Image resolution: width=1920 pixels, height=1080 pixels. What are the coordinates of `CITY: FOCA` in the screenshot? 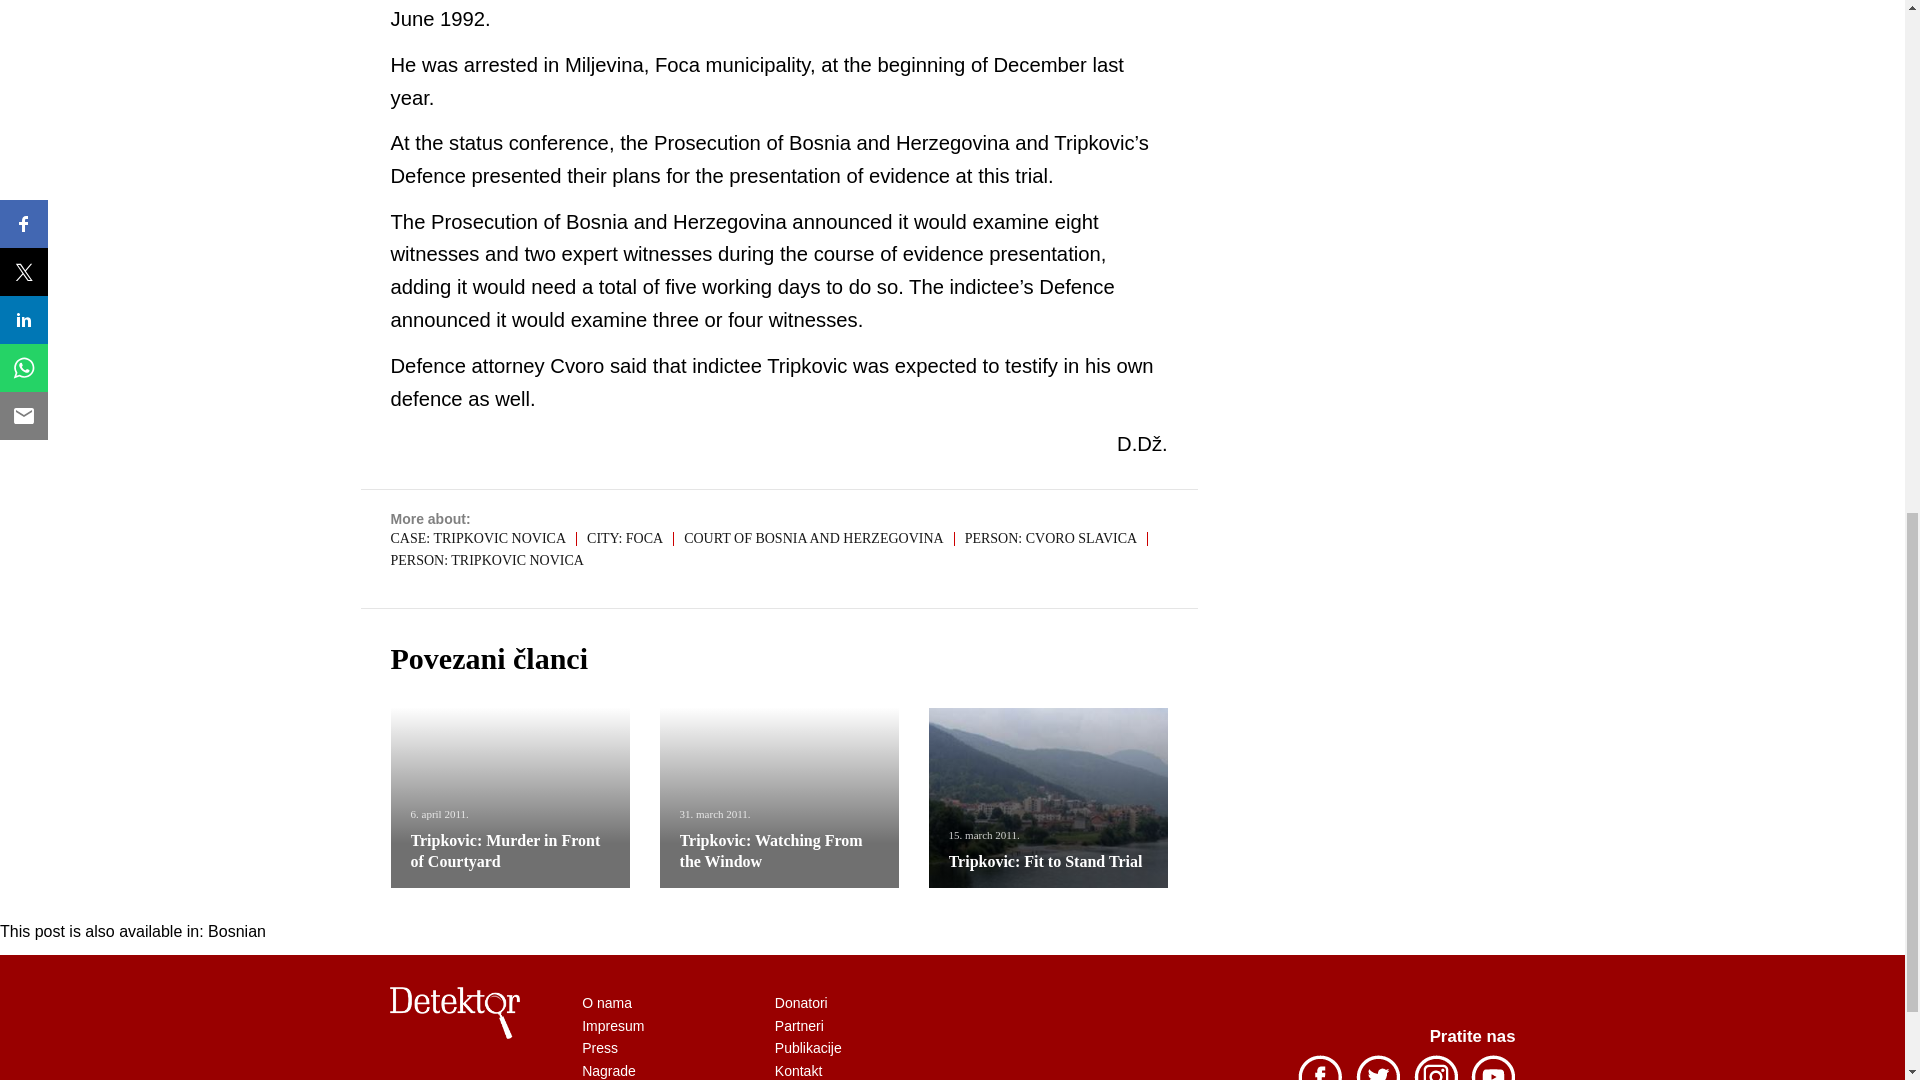 It's located at (630, 539).